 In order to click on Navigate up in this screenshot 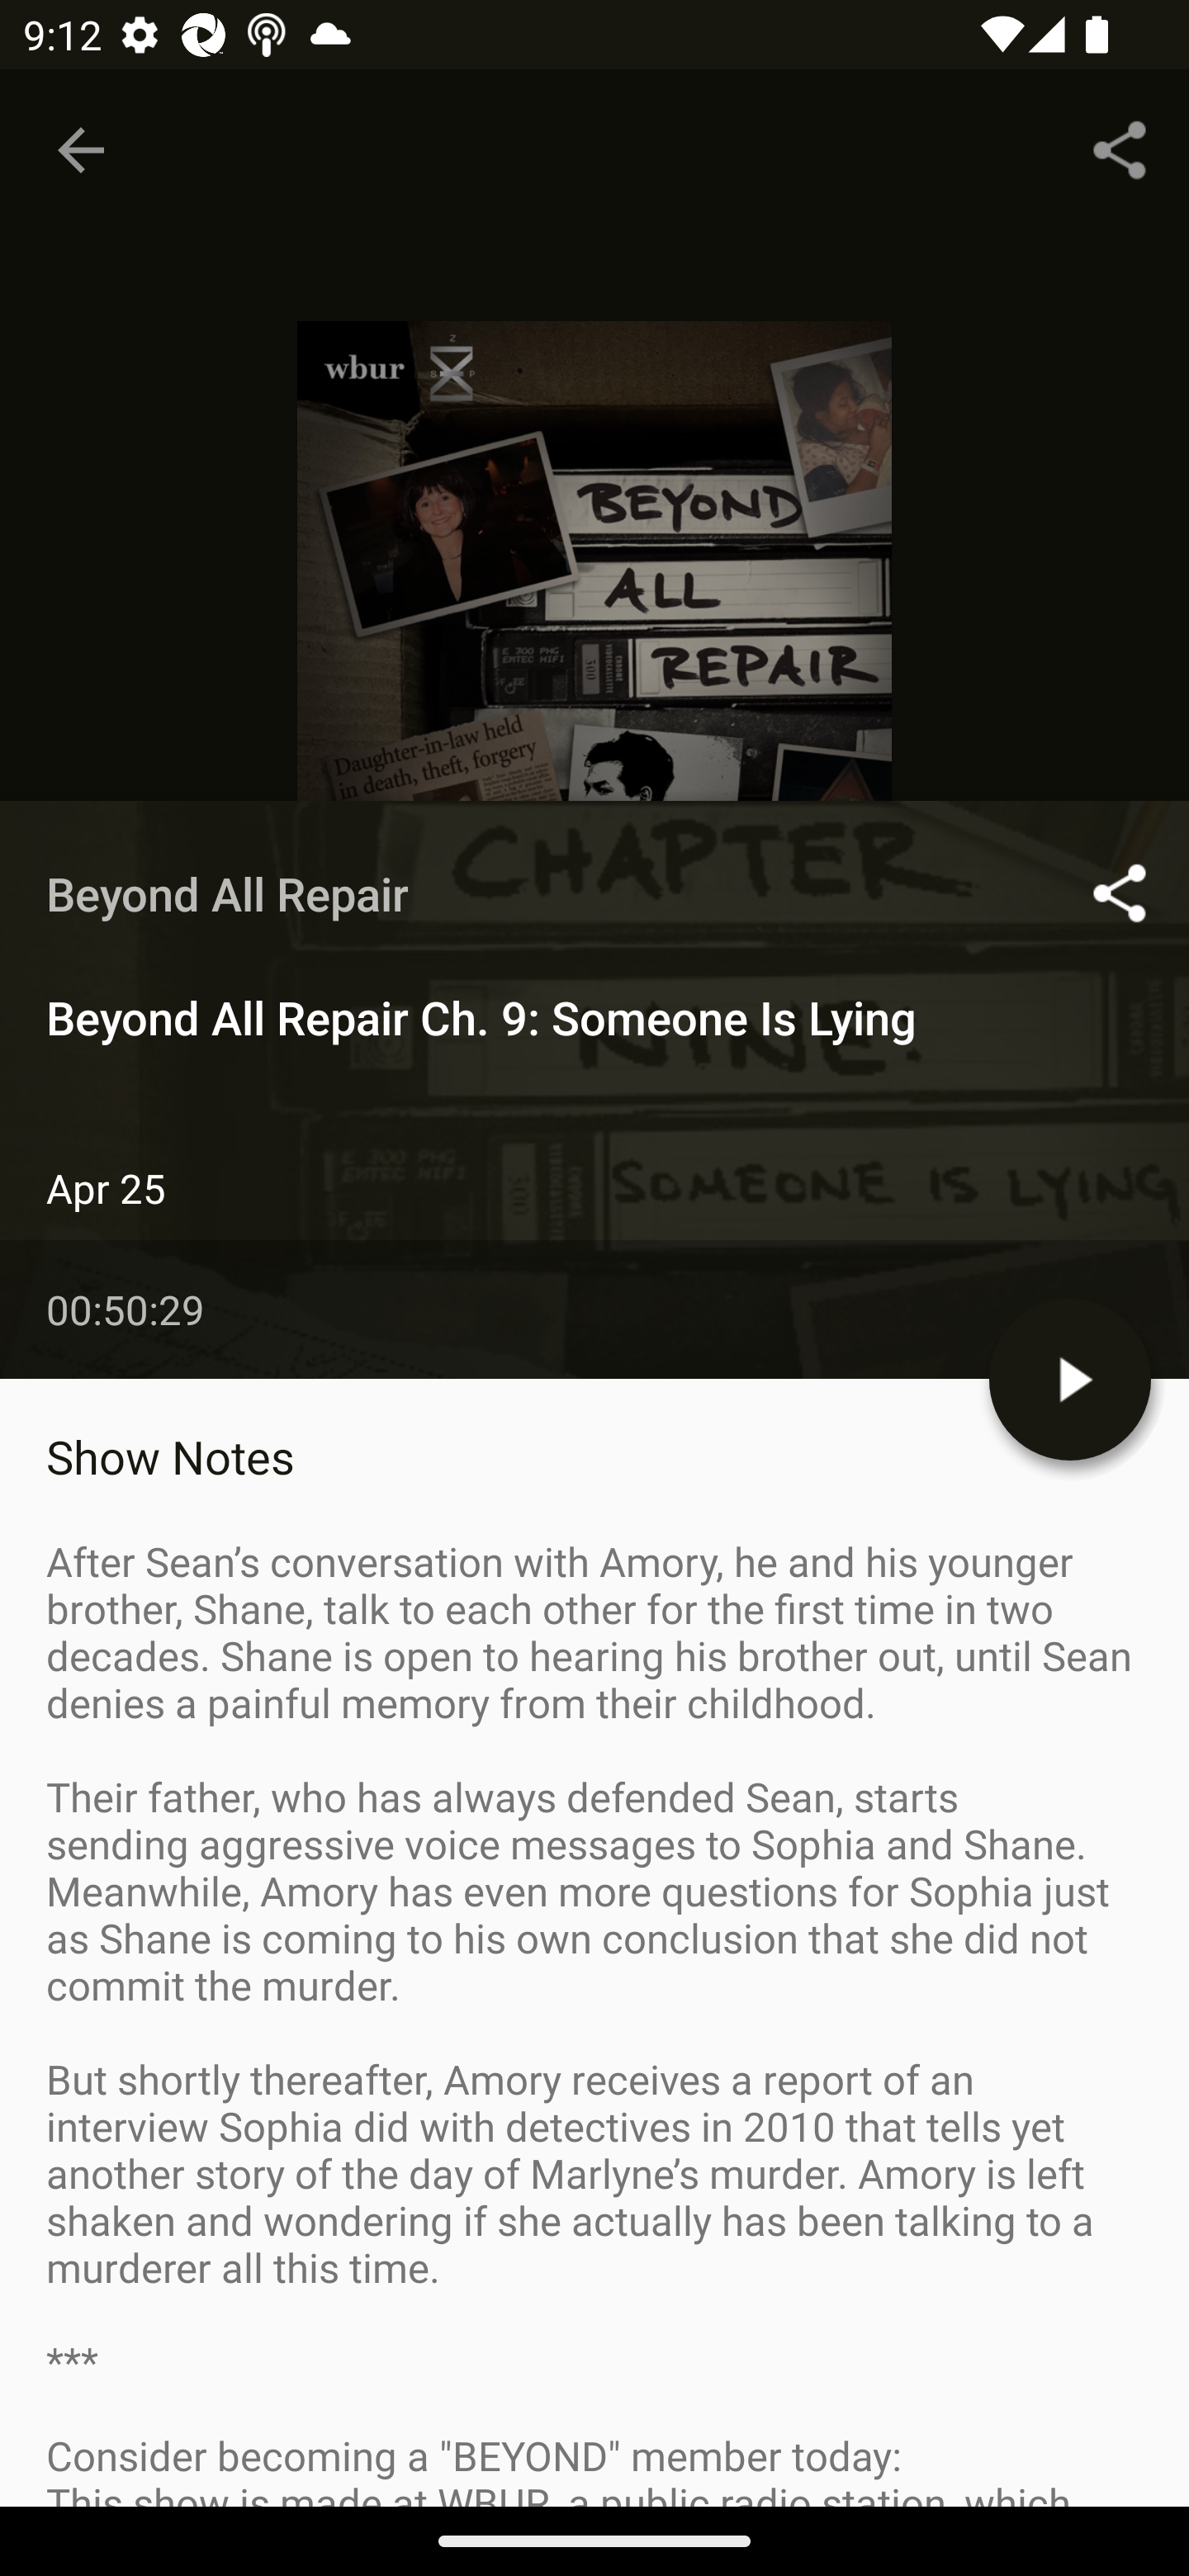, I will do `click(81, 150)`.